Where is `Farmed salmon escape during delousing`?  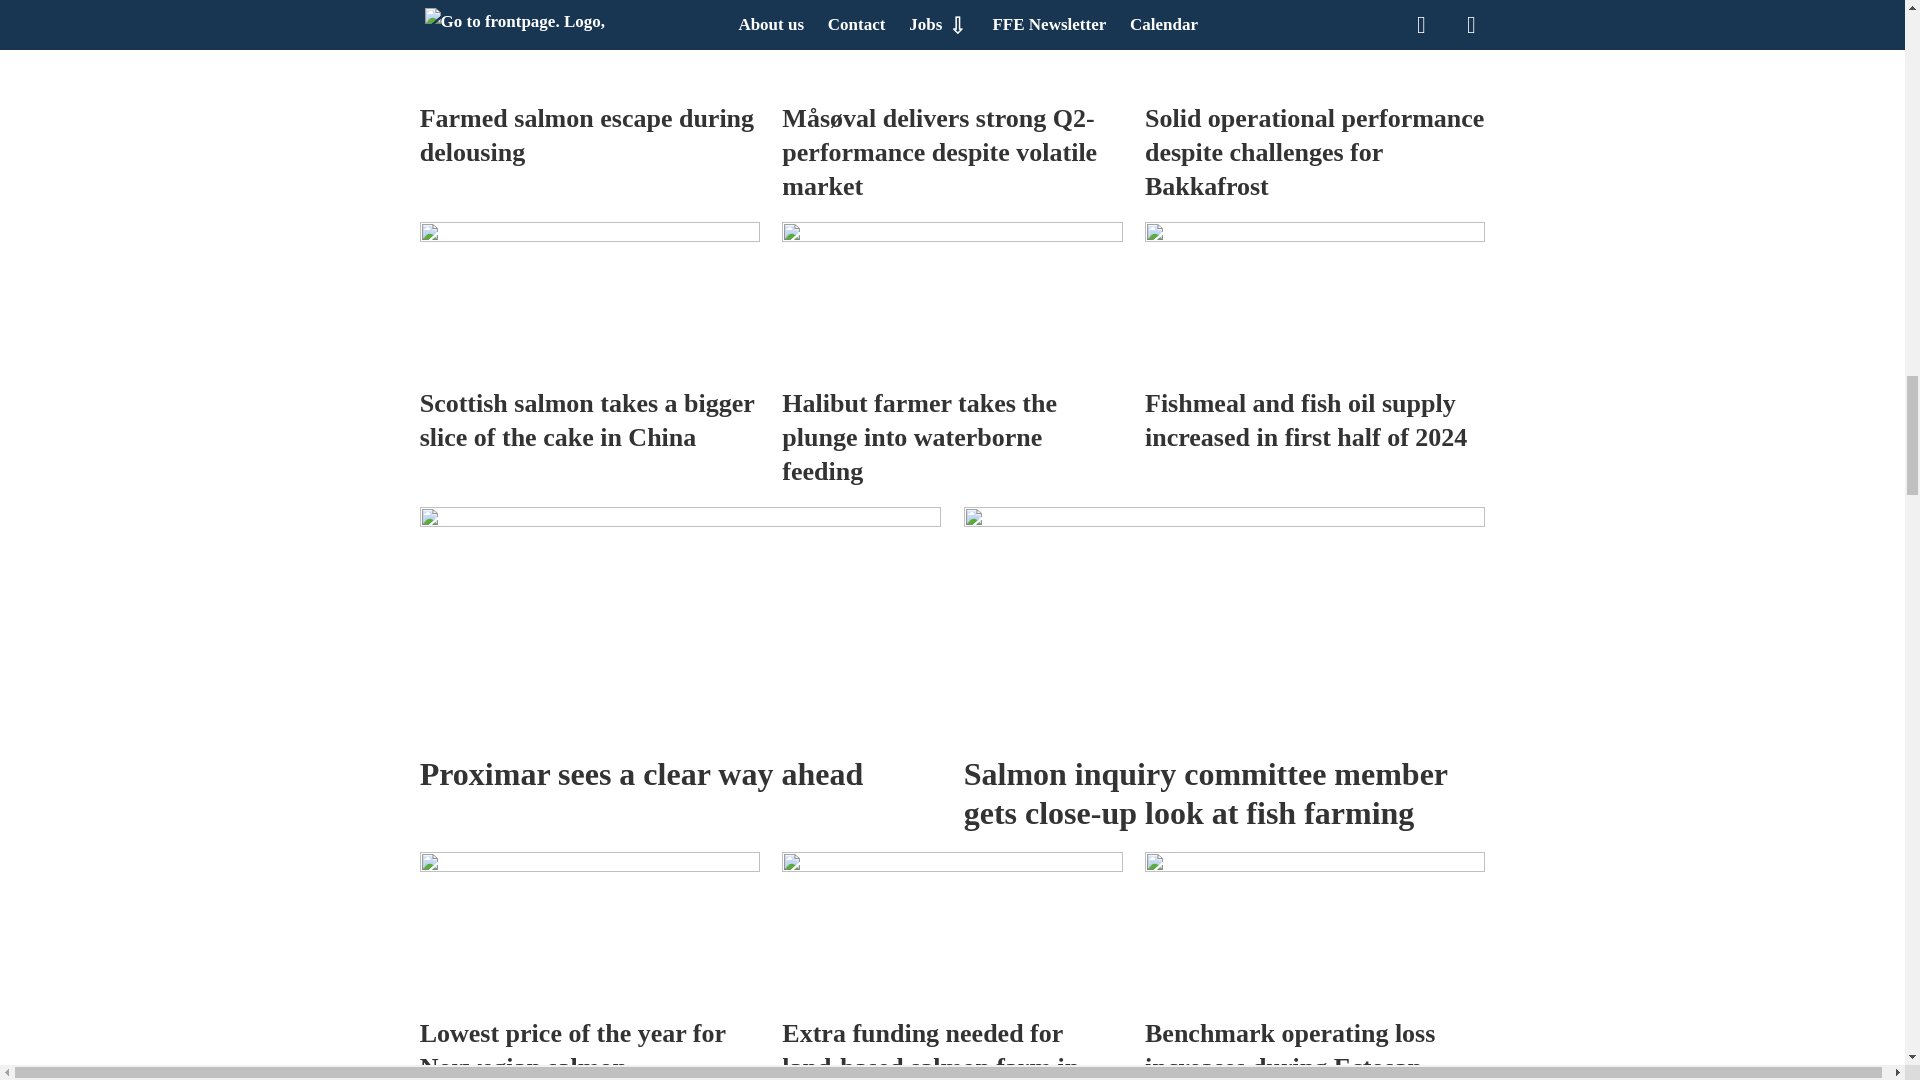
Farmed salmon escape during delousing is located at coordinates (590, 45).